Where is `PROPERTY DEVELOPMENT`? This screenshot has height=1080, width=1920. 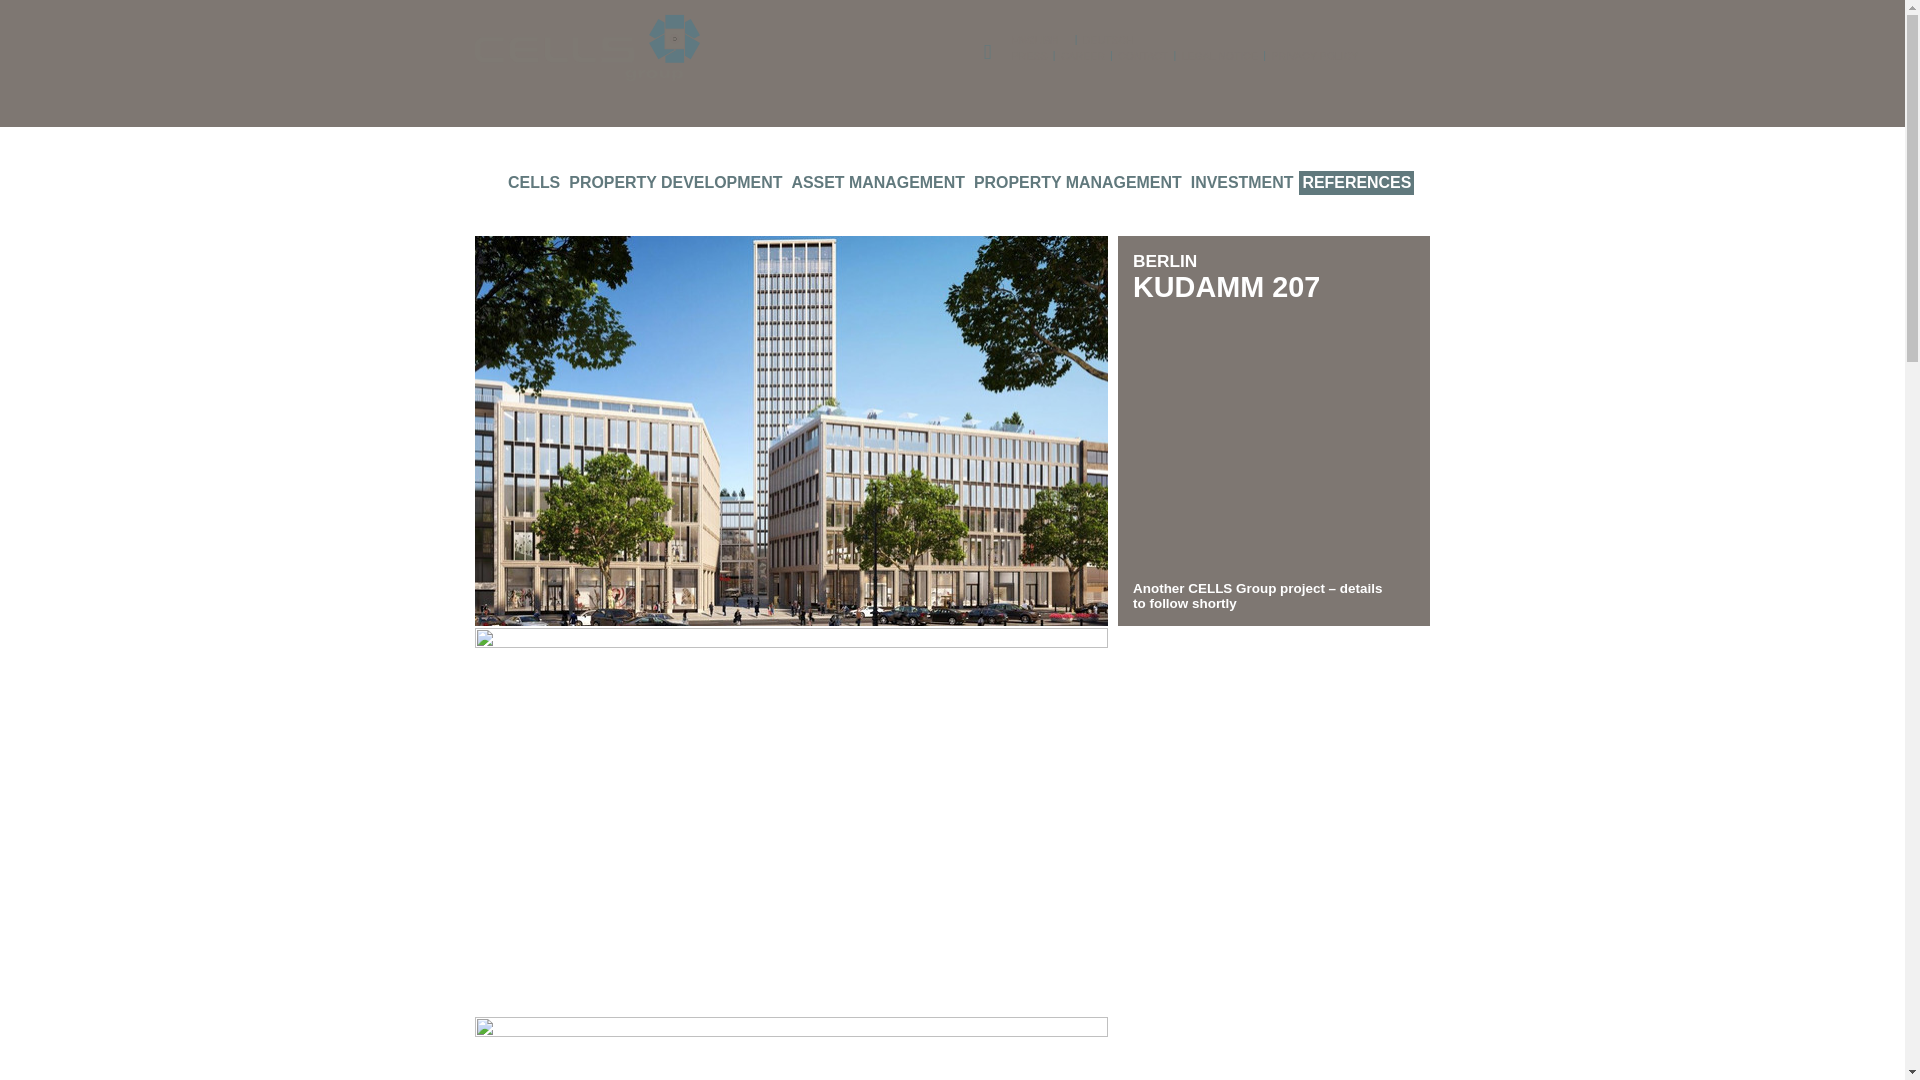 PROPERTY DEVELOPMENT is located at coordinates (676, 182).